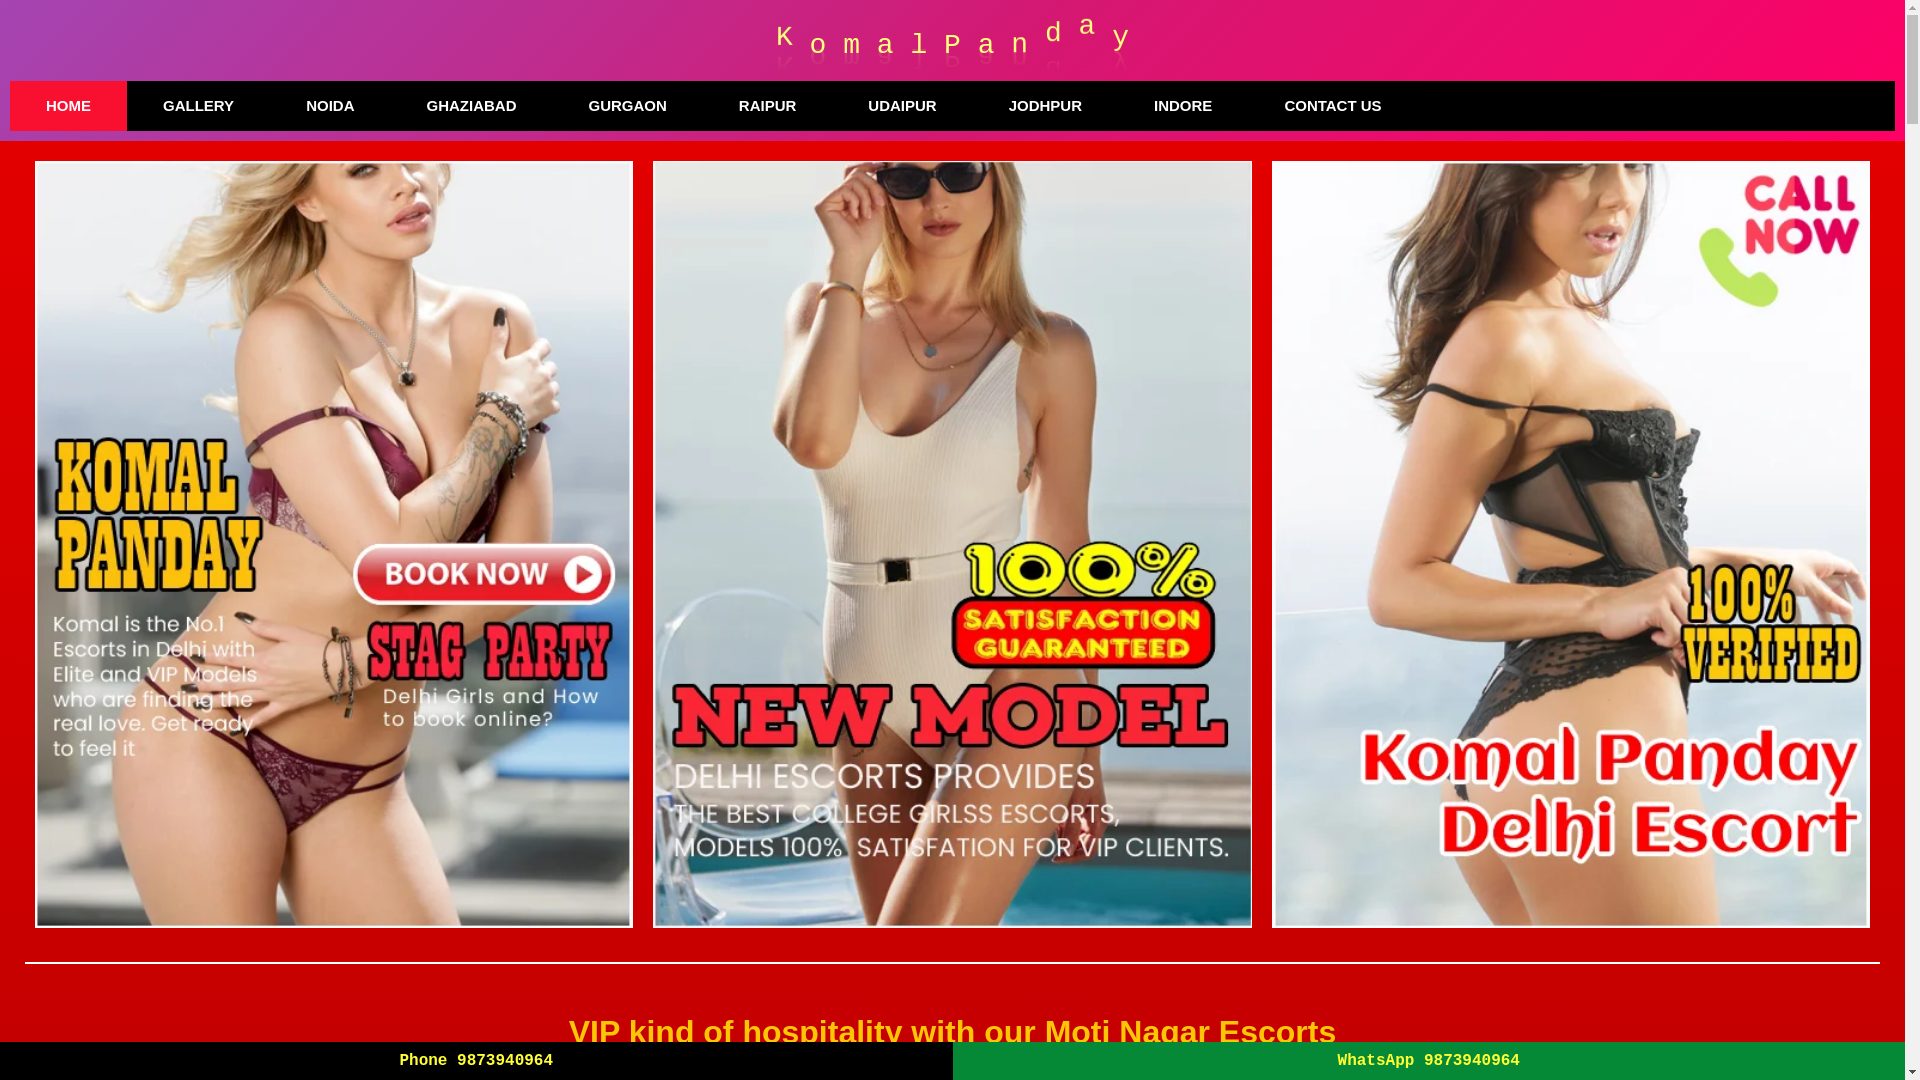 This screenshot has height=1080, width=1920. I want to click on GURGAON, so click(627, 106).